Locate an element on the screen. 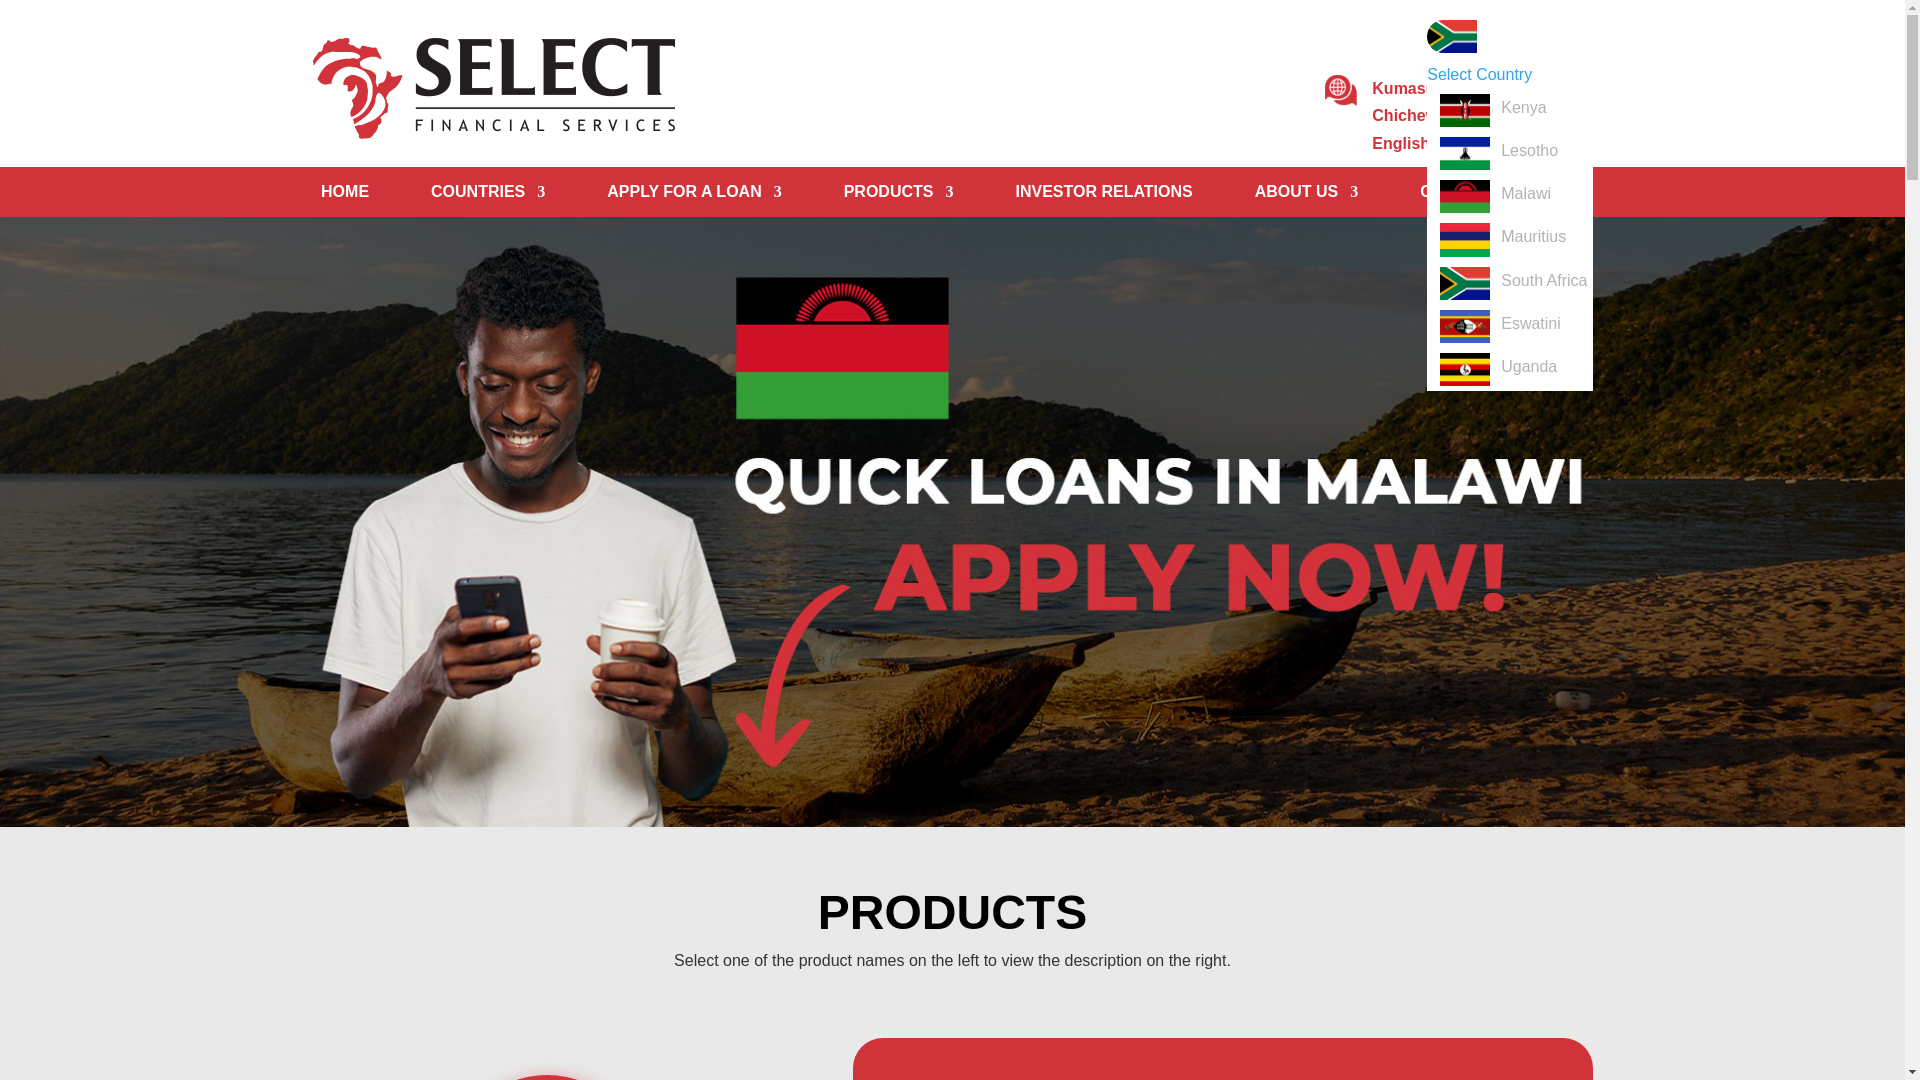 The image size is (1920, 1080). Translate to English is located at coordinates (1454, 128).